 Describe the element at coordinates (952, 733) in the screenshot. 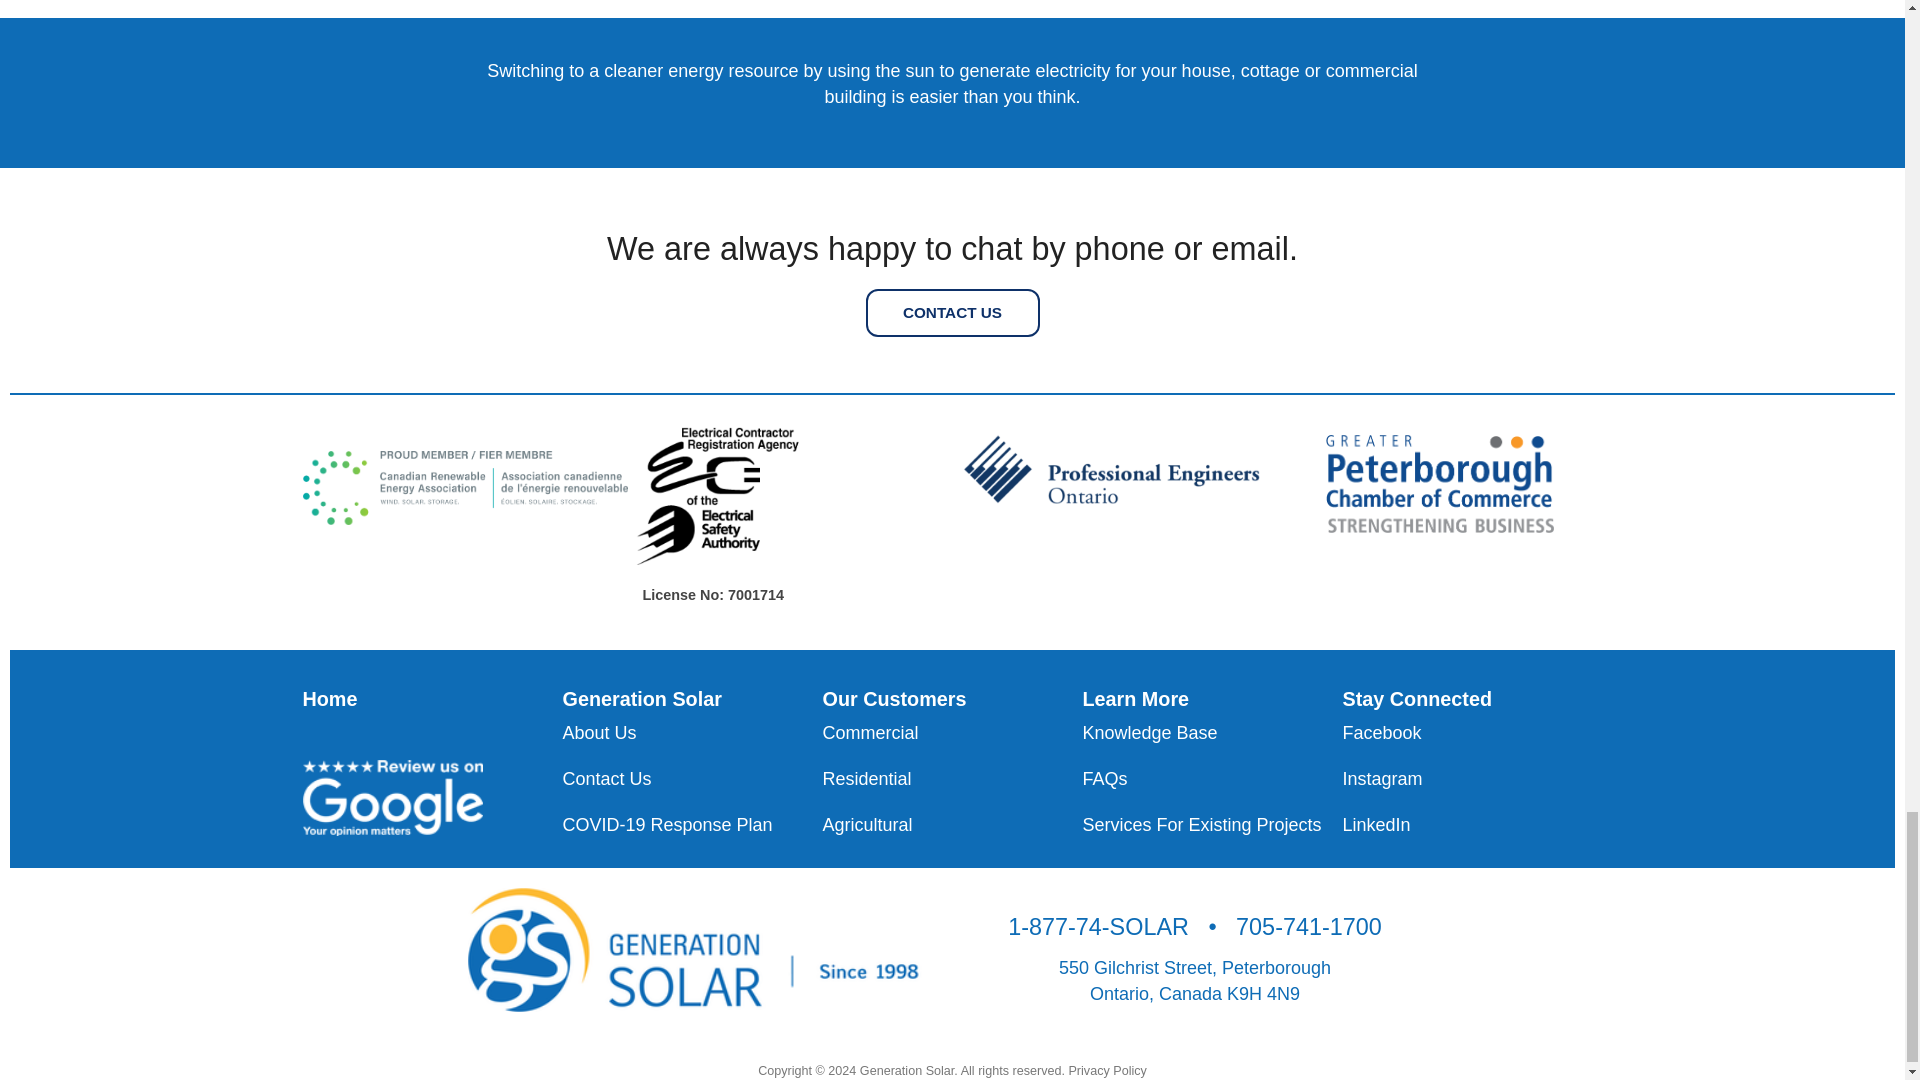

I see `Commercial` at that location.